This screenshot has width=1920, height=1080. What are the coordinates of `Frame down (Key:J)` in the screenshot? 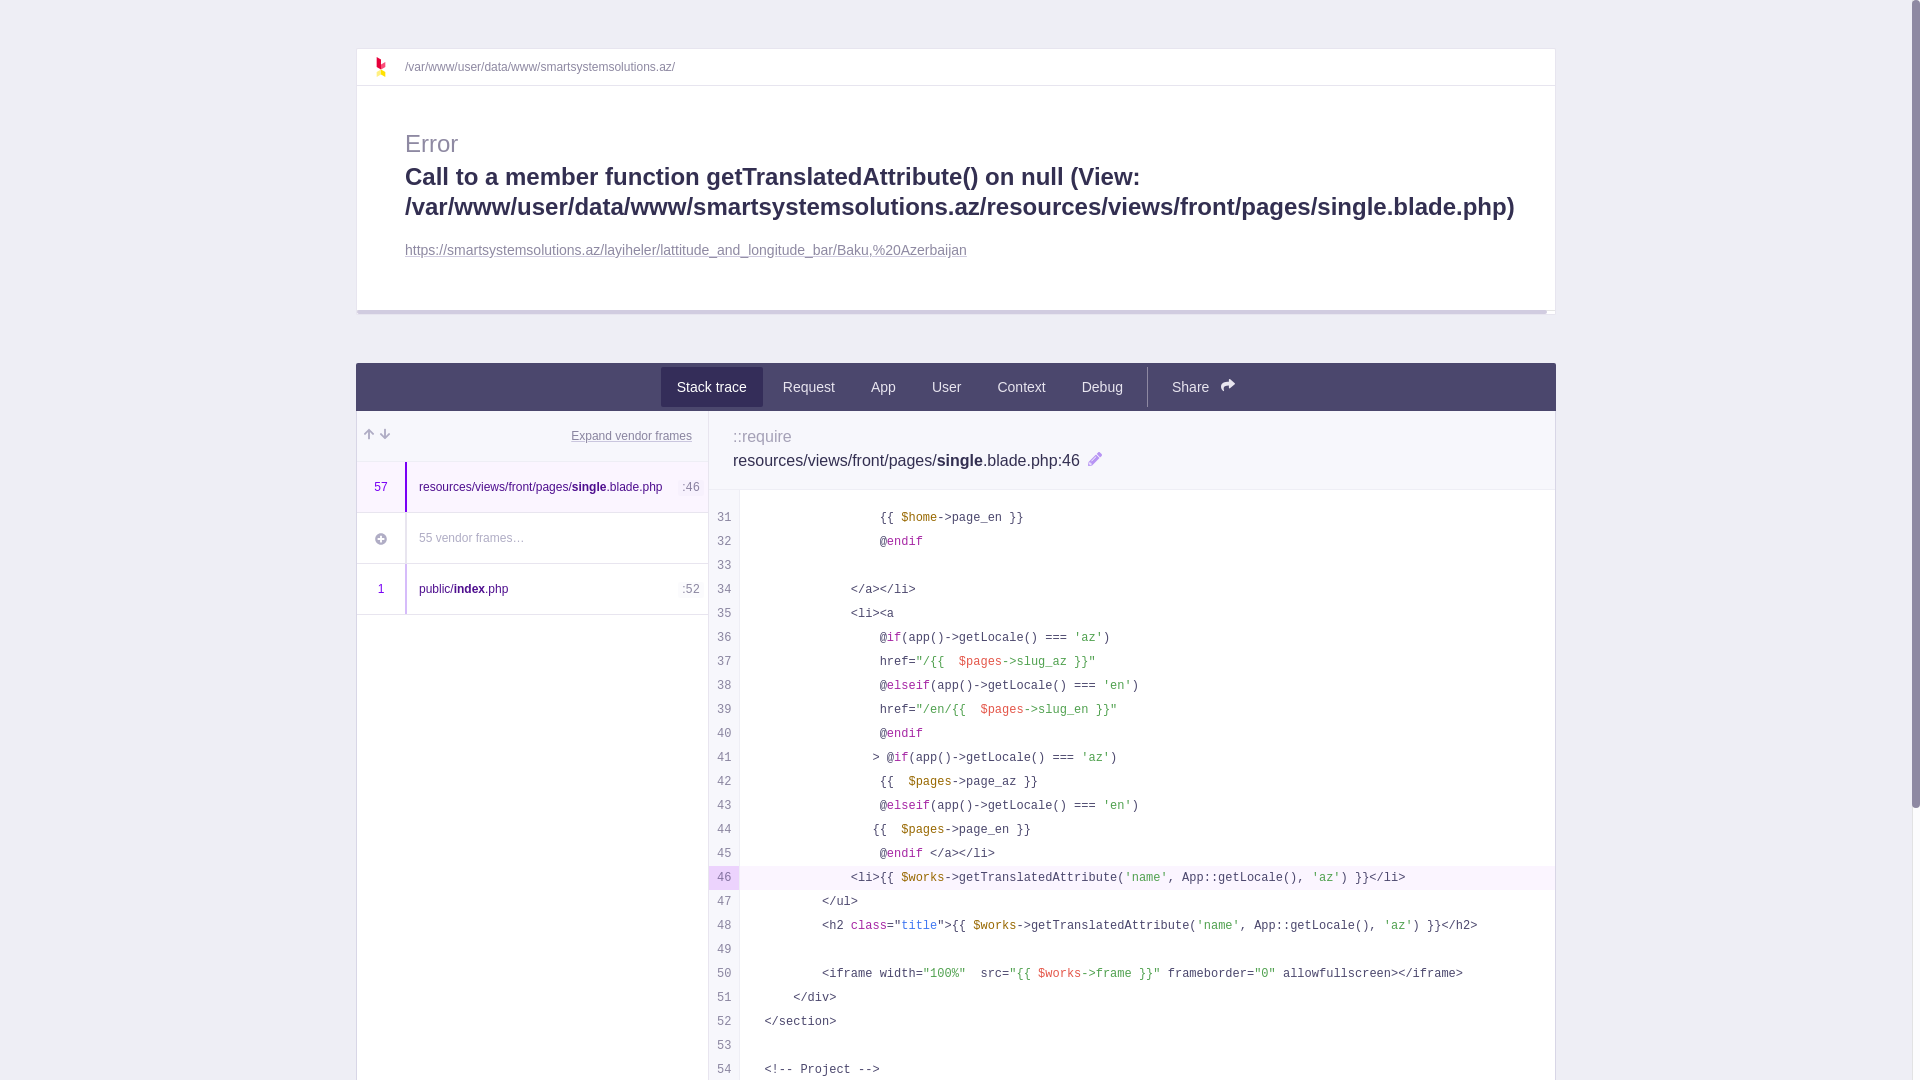 It's located at (385, 436).